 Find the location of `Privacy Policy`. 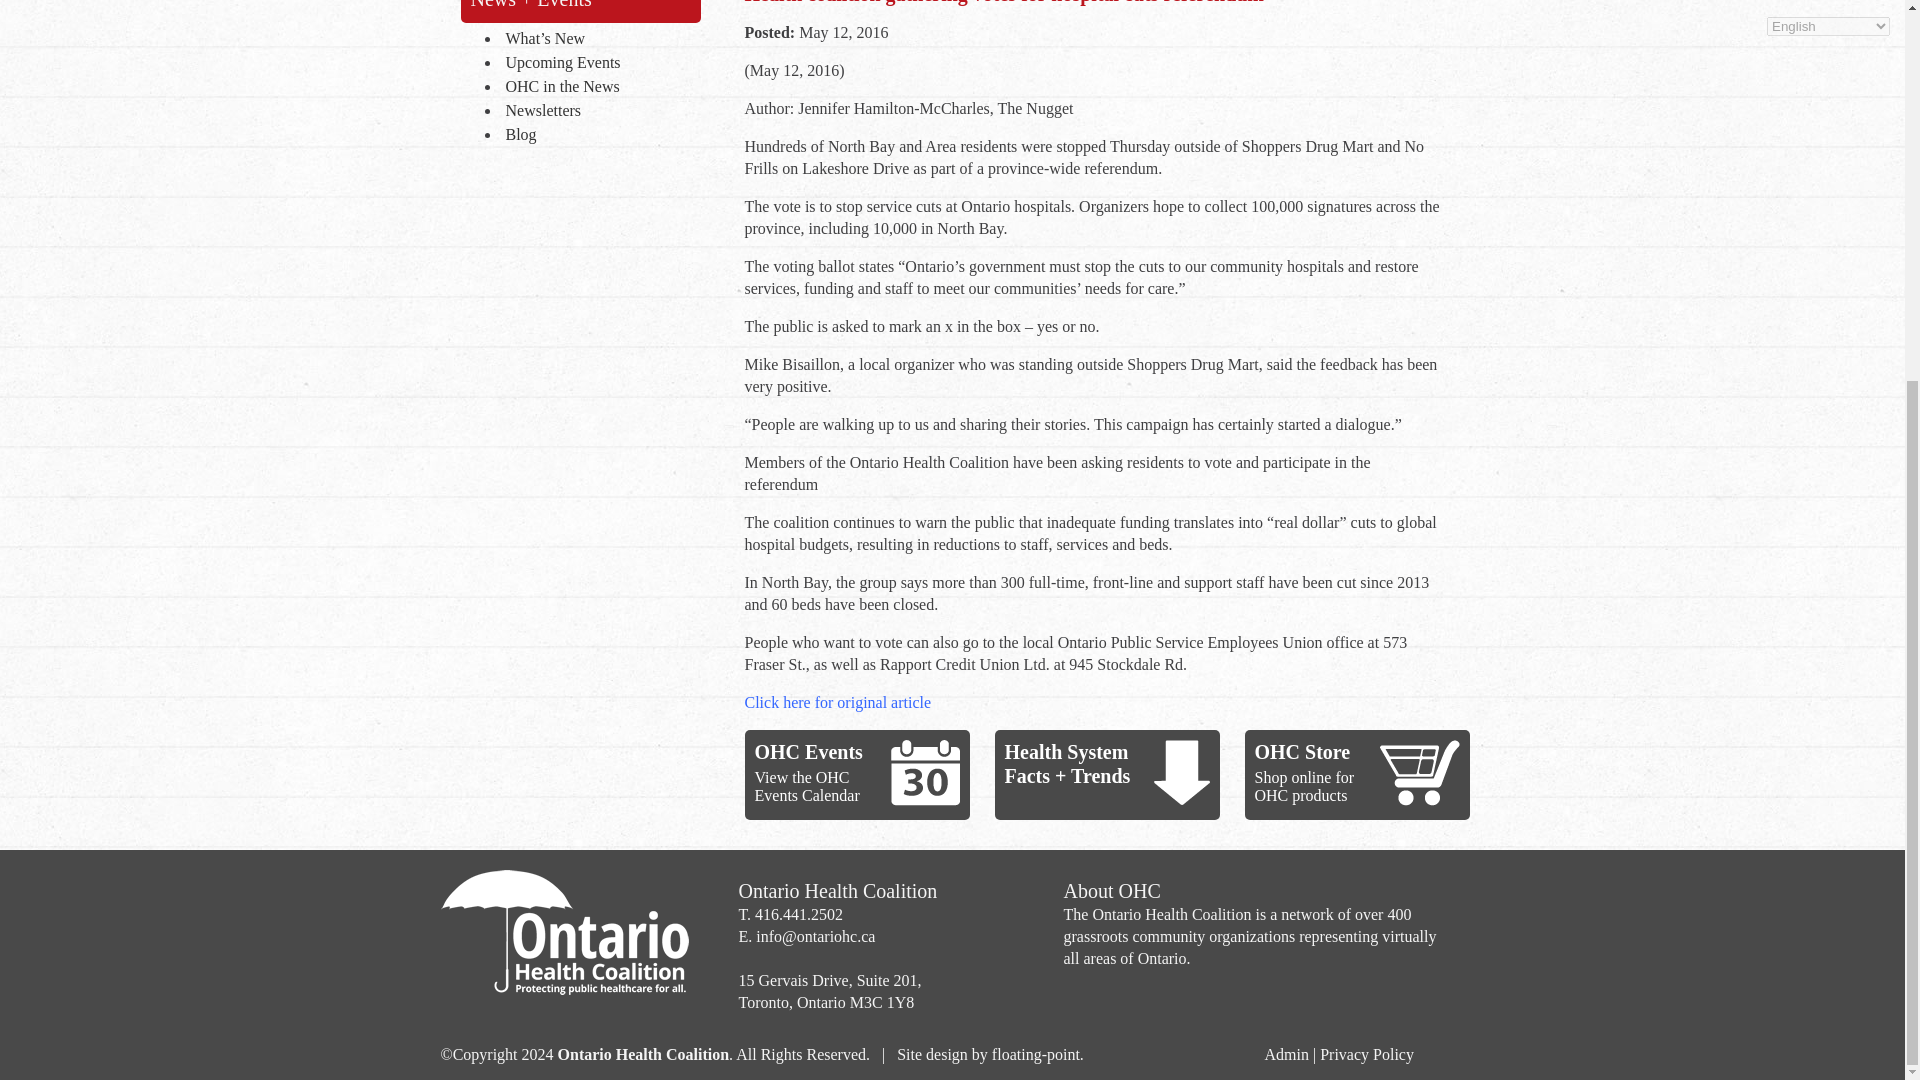

Privacy Policy is located at coordinates (1366, 1054).